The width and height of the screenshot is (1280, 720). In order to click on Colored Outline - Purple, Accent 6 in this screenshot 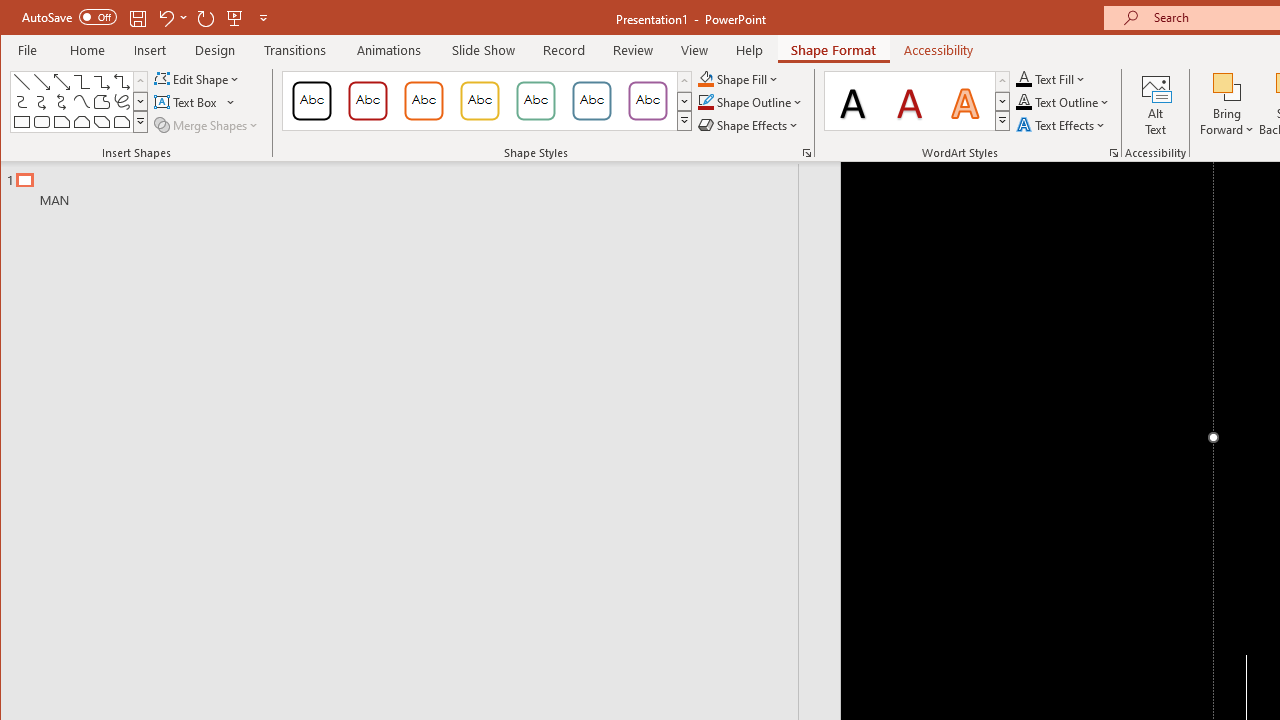, I will do `click(647, 100)`.